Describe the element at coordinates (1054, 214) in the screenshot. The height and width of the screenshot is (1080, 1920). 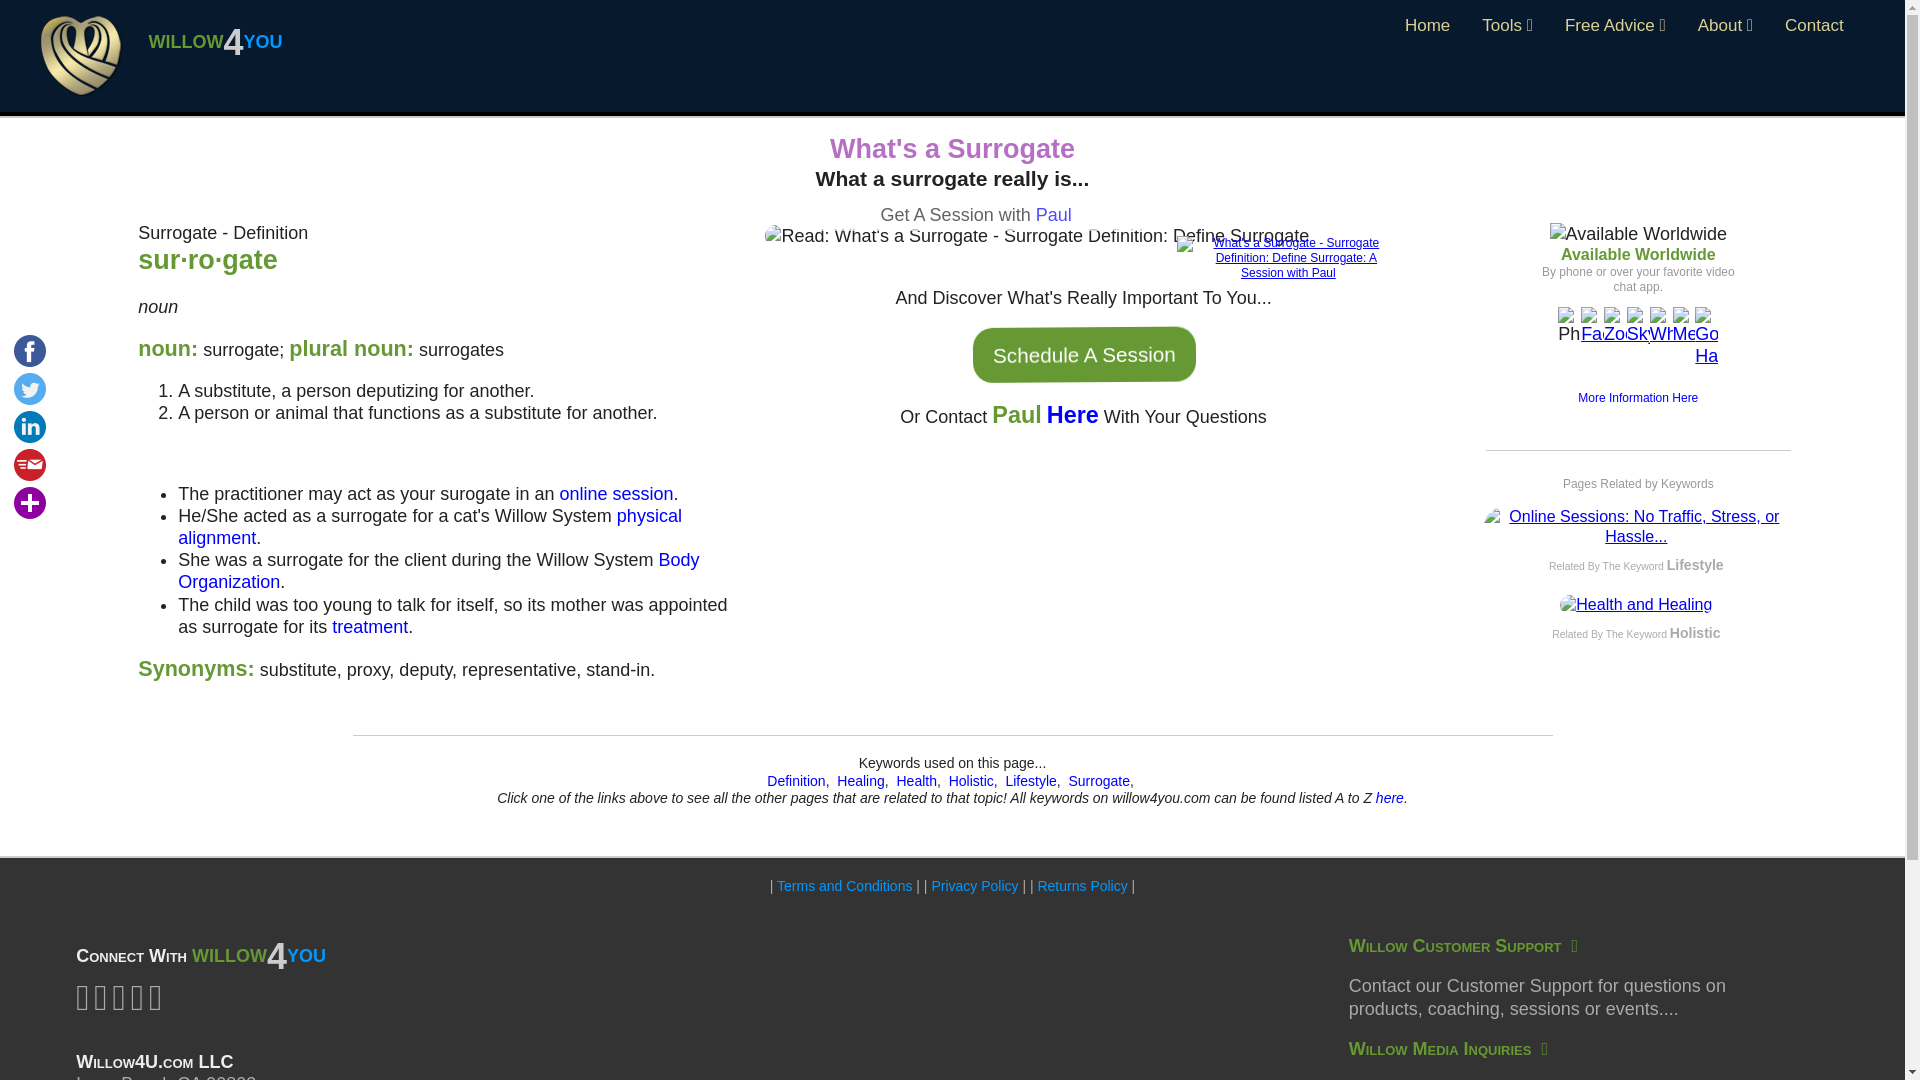
I see `More about Paul E Harrison and his Willow System Sessions` at that location.